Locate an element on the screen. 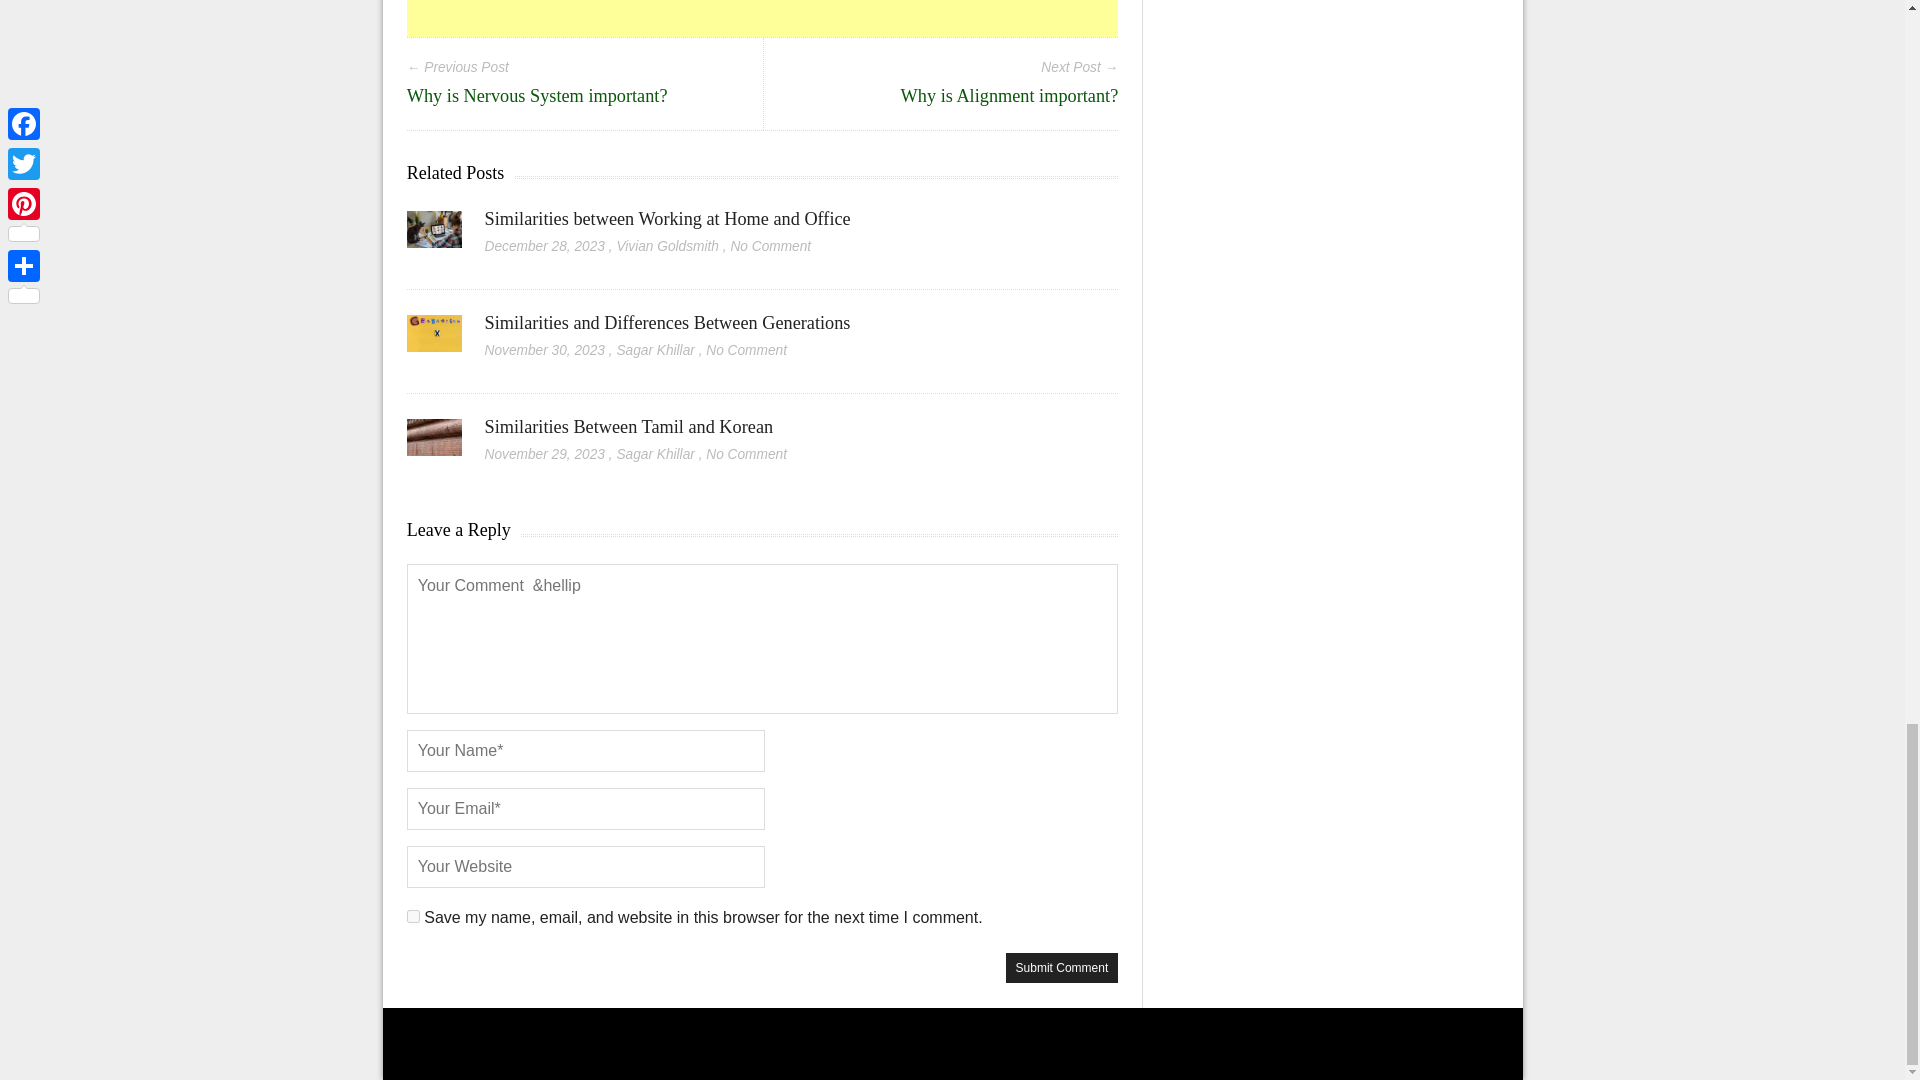 Image resolution: width=1920 pixels, height=1080 pixels. No Comment is located at coordinates (770, 246).